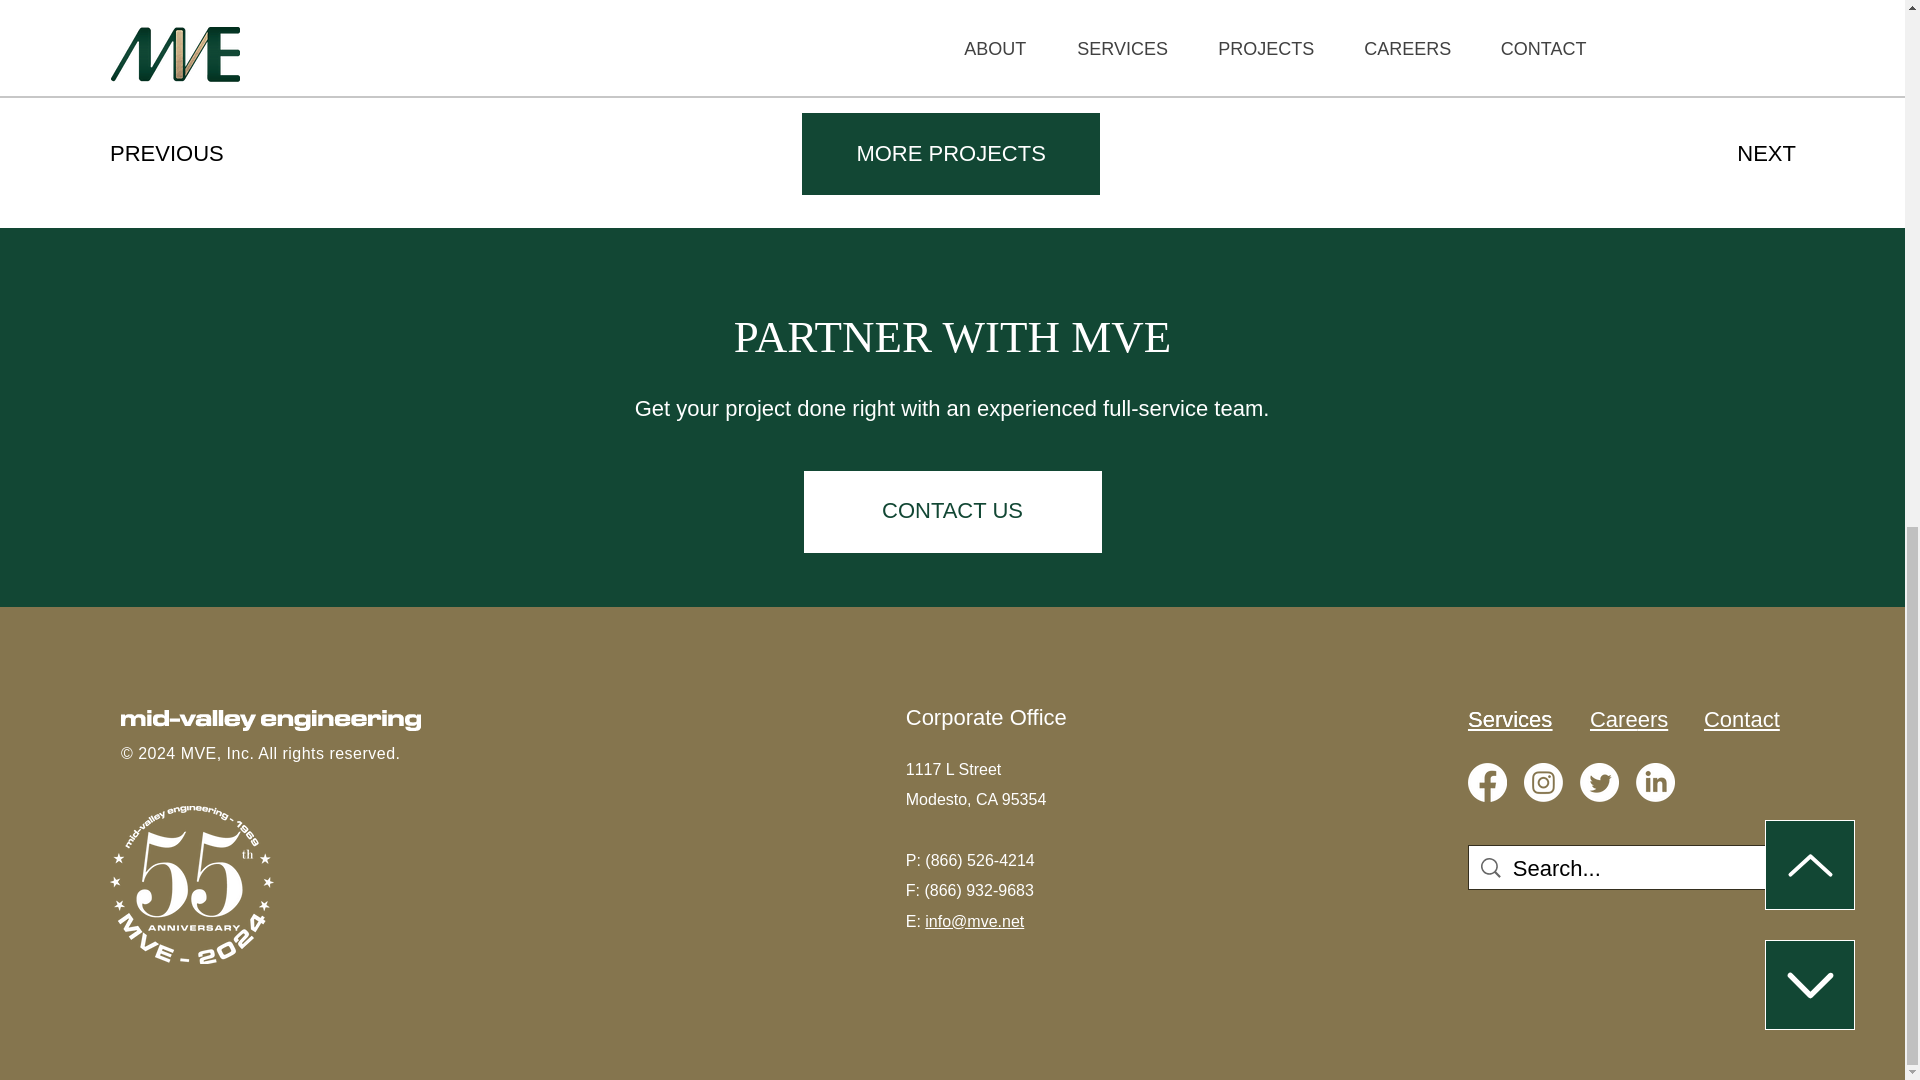 The width and height of the screenshot is (1920, 1080). Describe the element at coordinates (181, 153) in the screenshot. I see `PREVIOUS` at that location.